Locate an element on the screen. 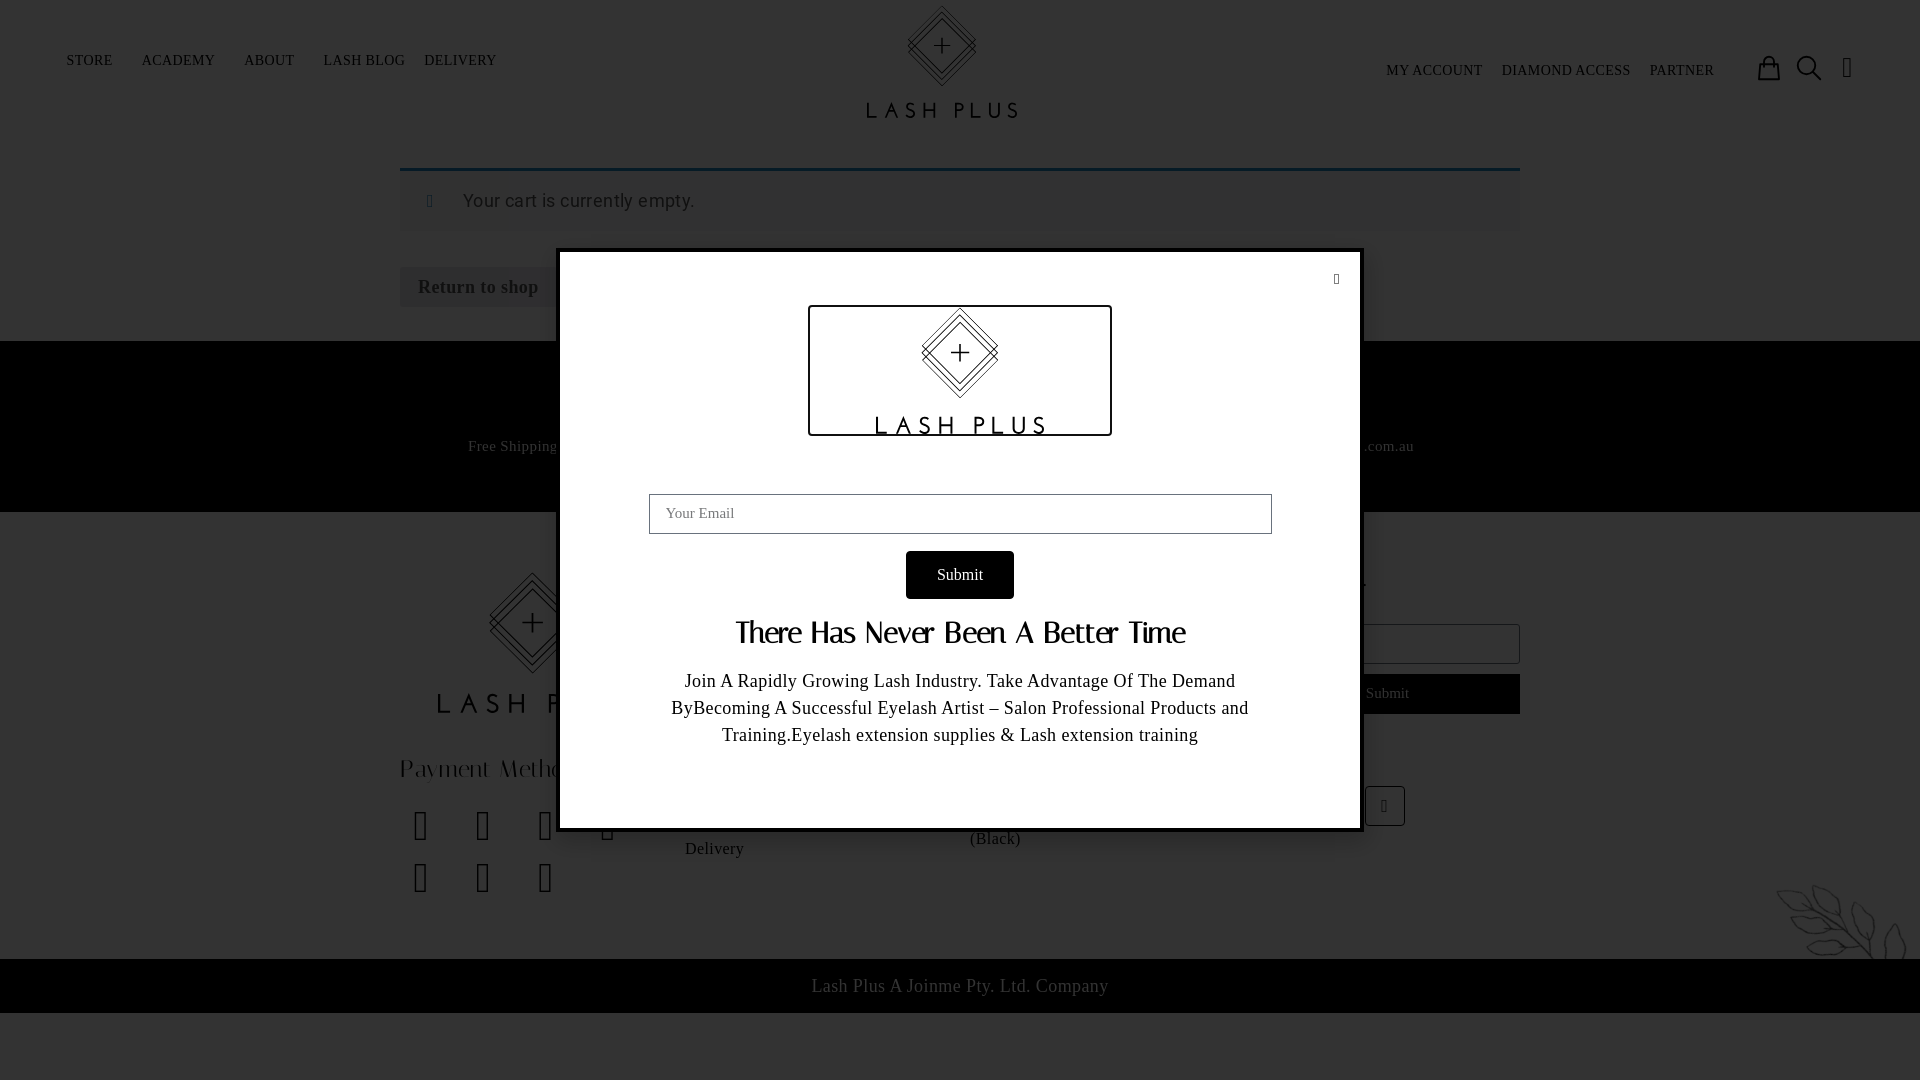 The height and width of the screenshot is (1080, 1920). ABOUT is located at coordinates (274, 61).